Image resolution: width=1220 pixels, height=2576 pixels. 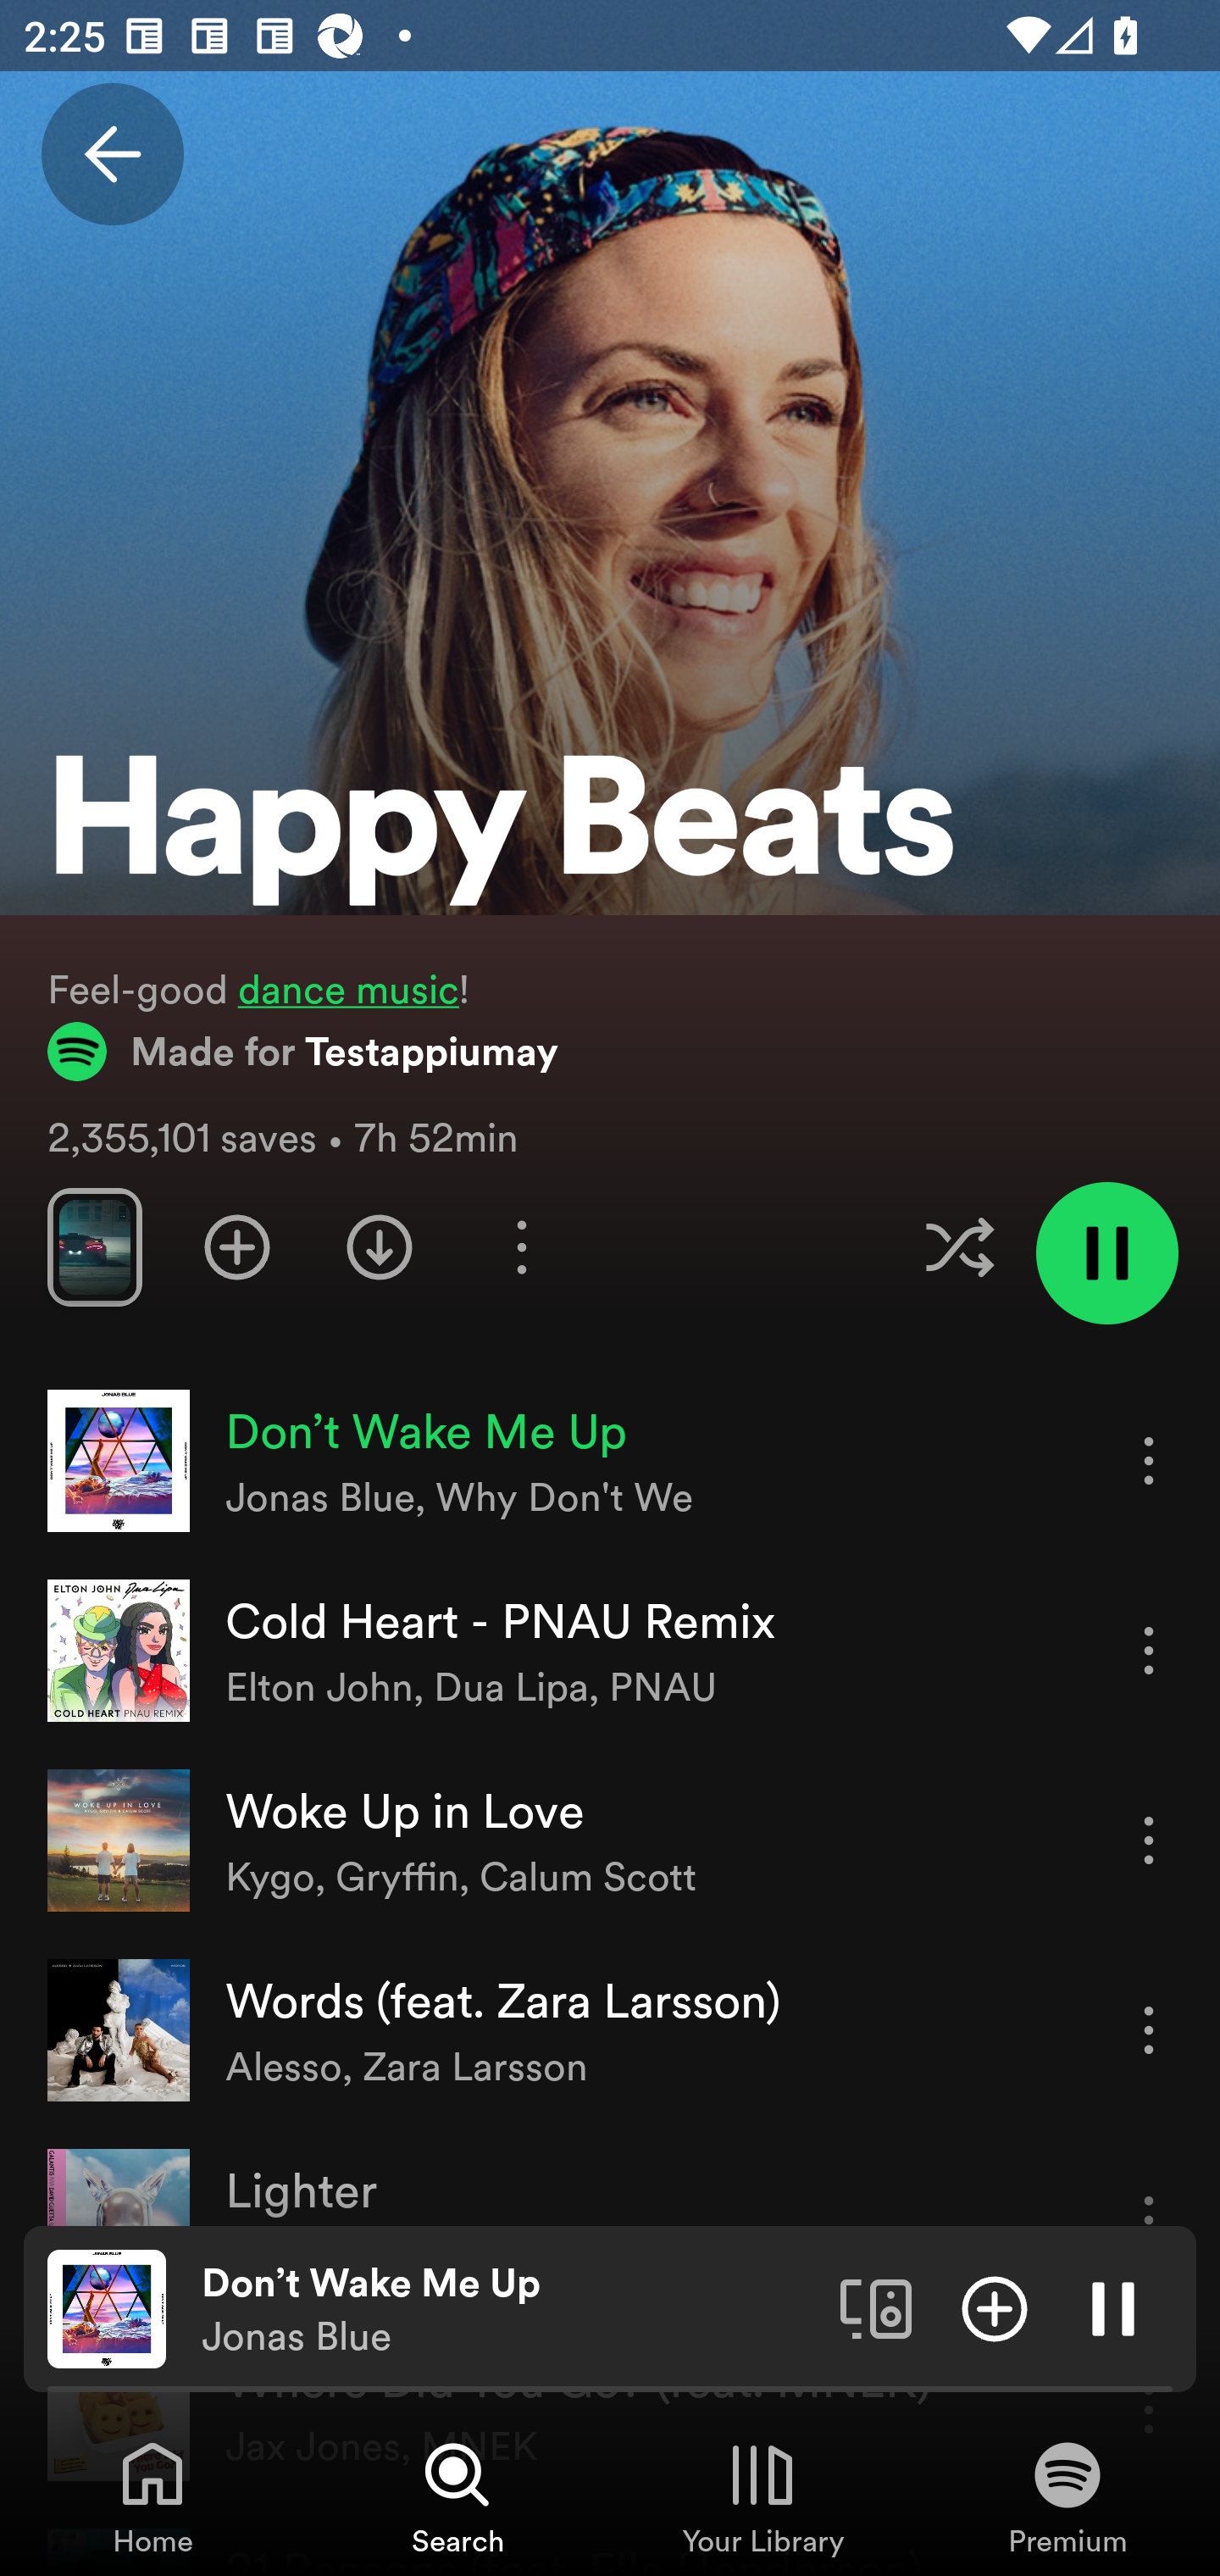 What do you see at coordinates (152, 2496) in the screenshot?
I see `Home, Tab 1 of 4 Home Home` at bounding box center [152, 2496].